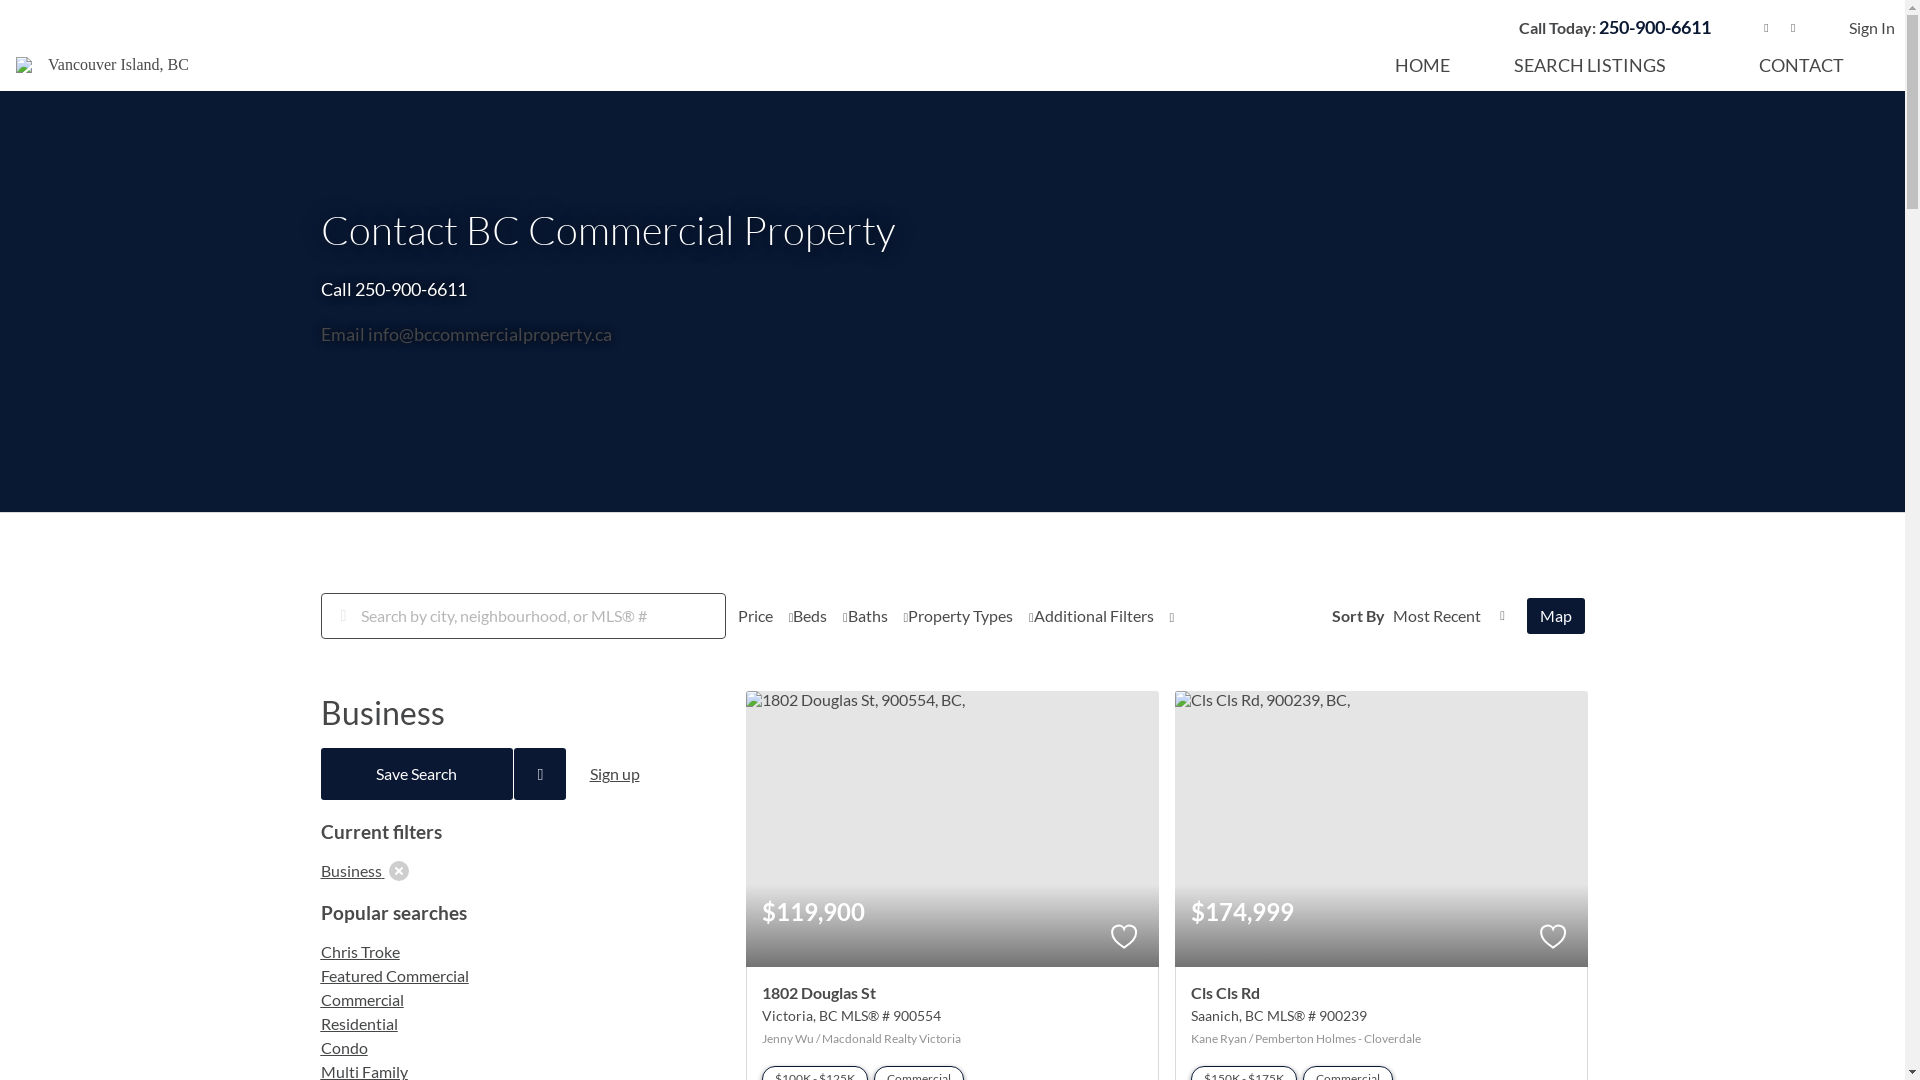 The width and height of the screenshot is (1920, 1080). Describe the element at coordinates (358, 1024) in the screenshot. I see `Residential` at that location.